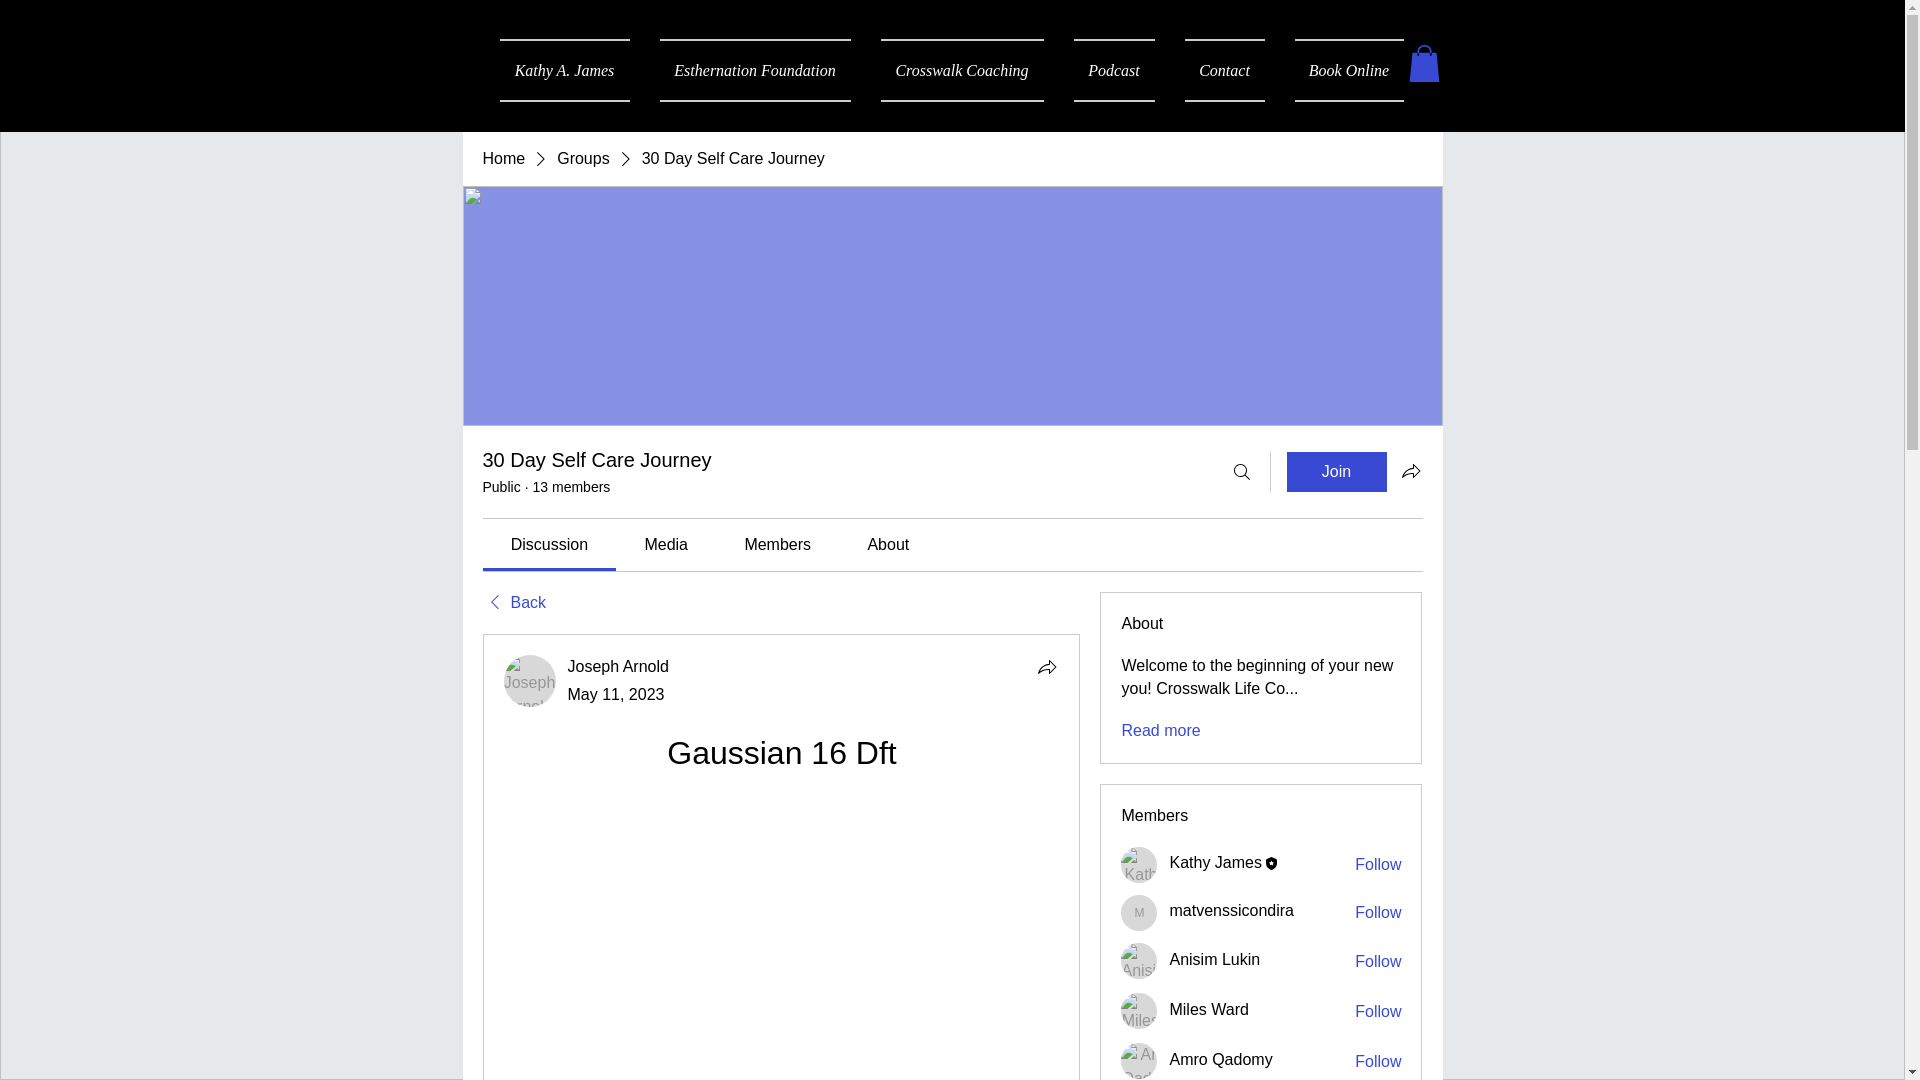 This screenshot has width=1920, height=1080. I want to click on Follow, so click(1378, 912).